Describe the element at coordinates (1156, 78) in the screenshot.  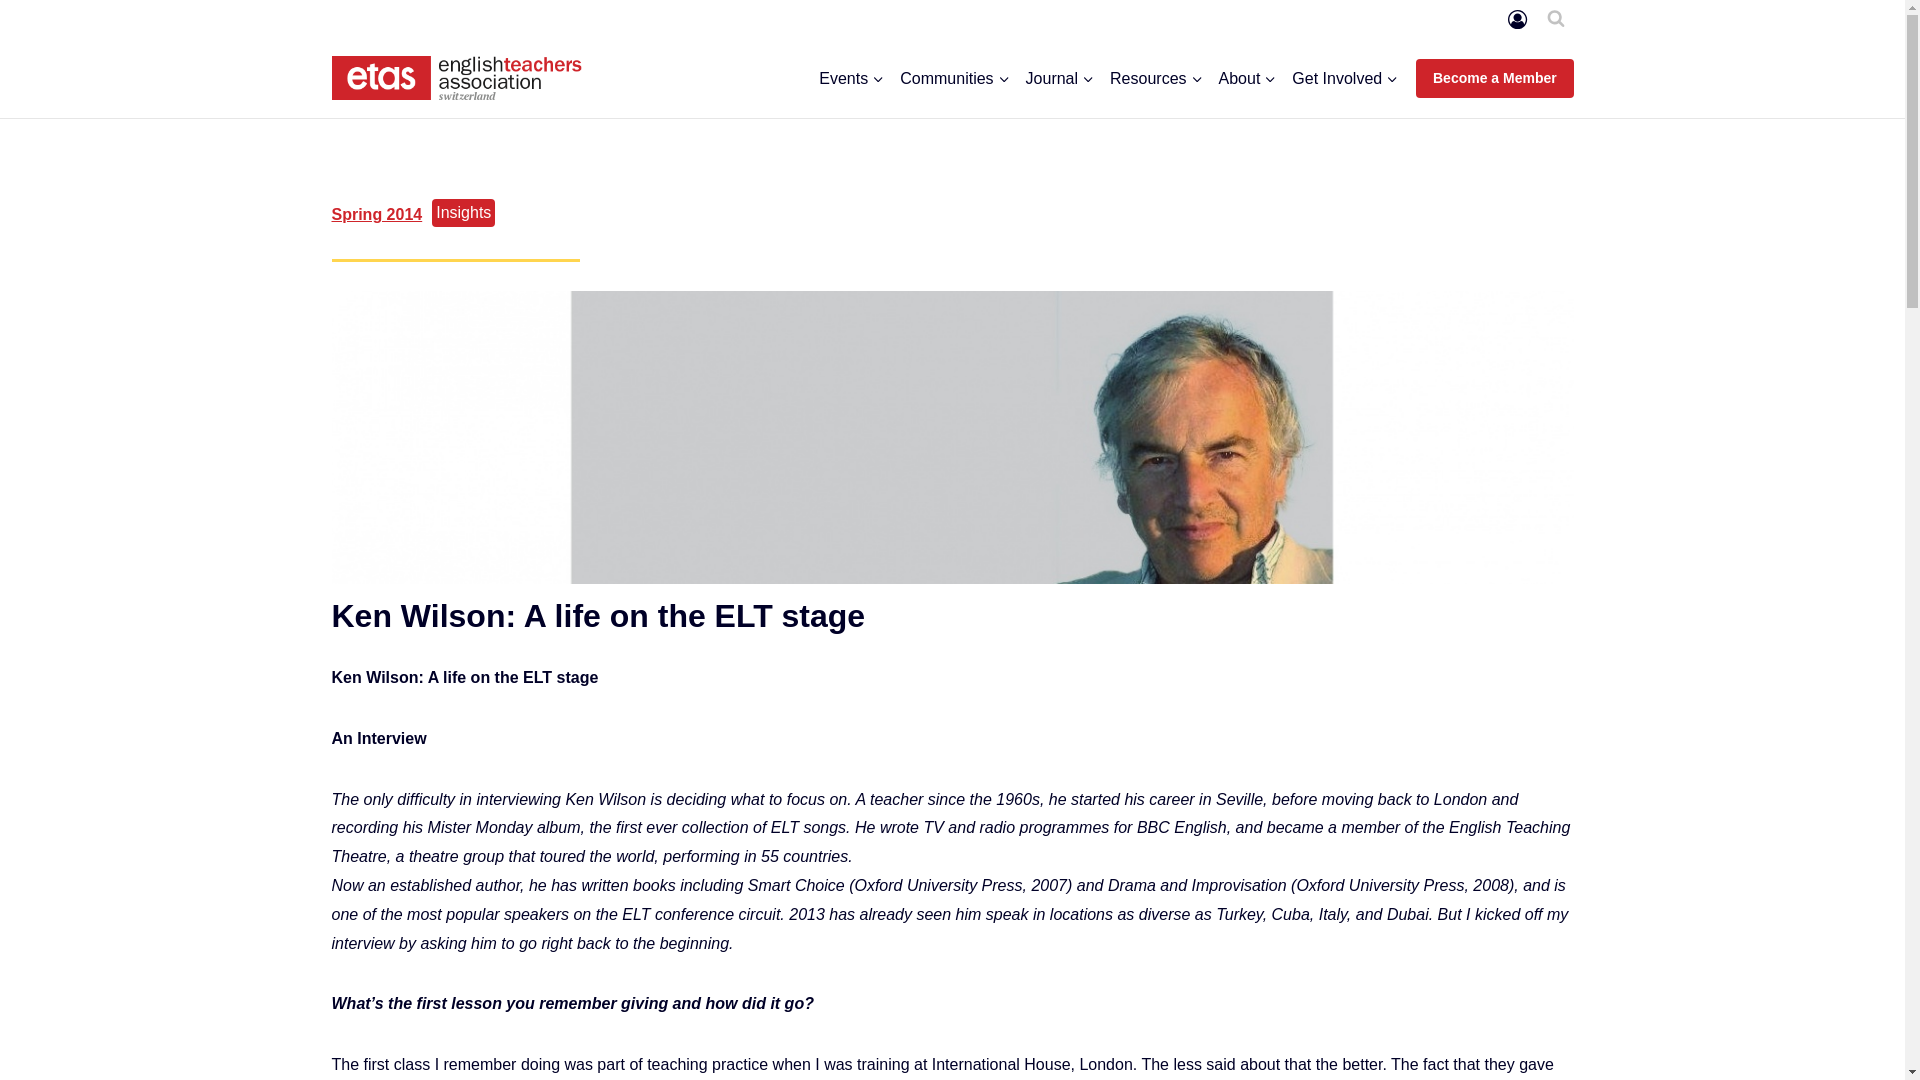
I see `Resources` at that location.